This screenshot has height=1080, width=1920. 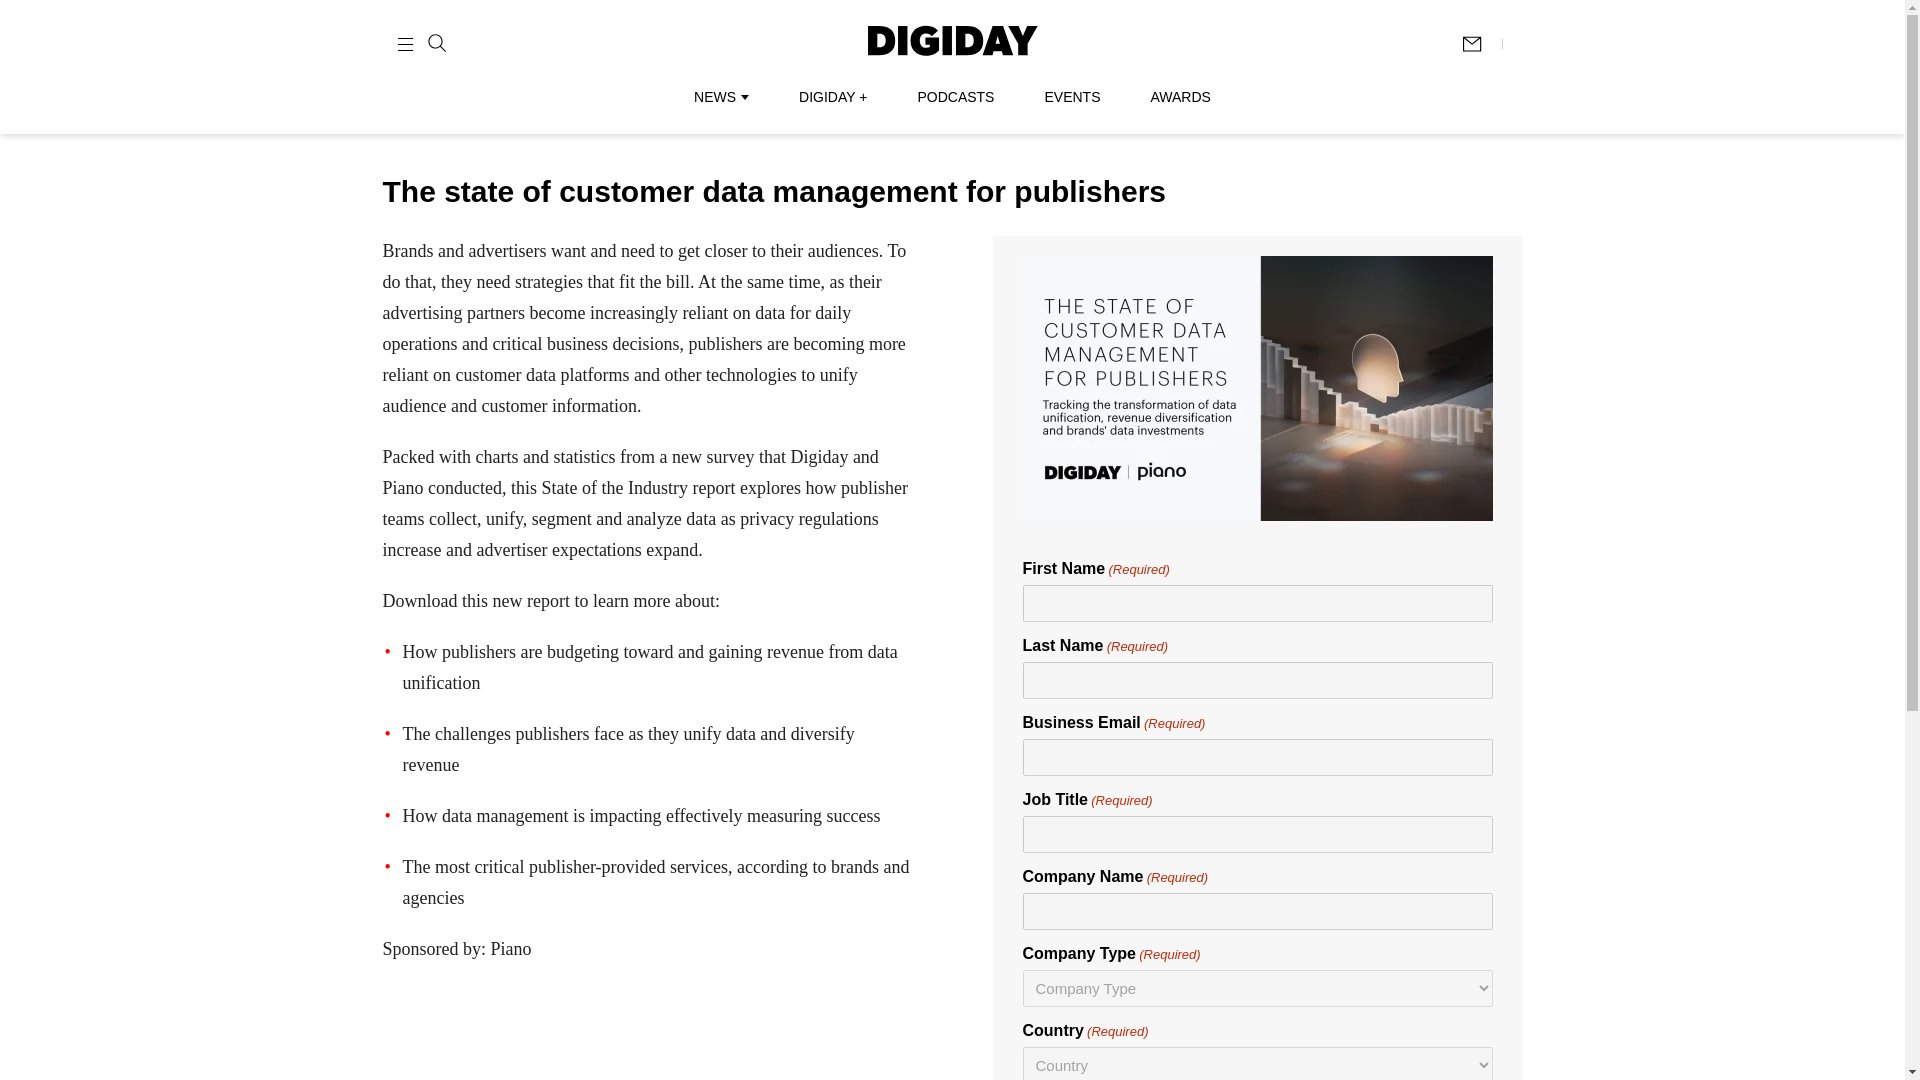 What do you see at coordinates (1481, 43) in the screenshot?
I see `Subscribe` at bounding box center [1481, 43].